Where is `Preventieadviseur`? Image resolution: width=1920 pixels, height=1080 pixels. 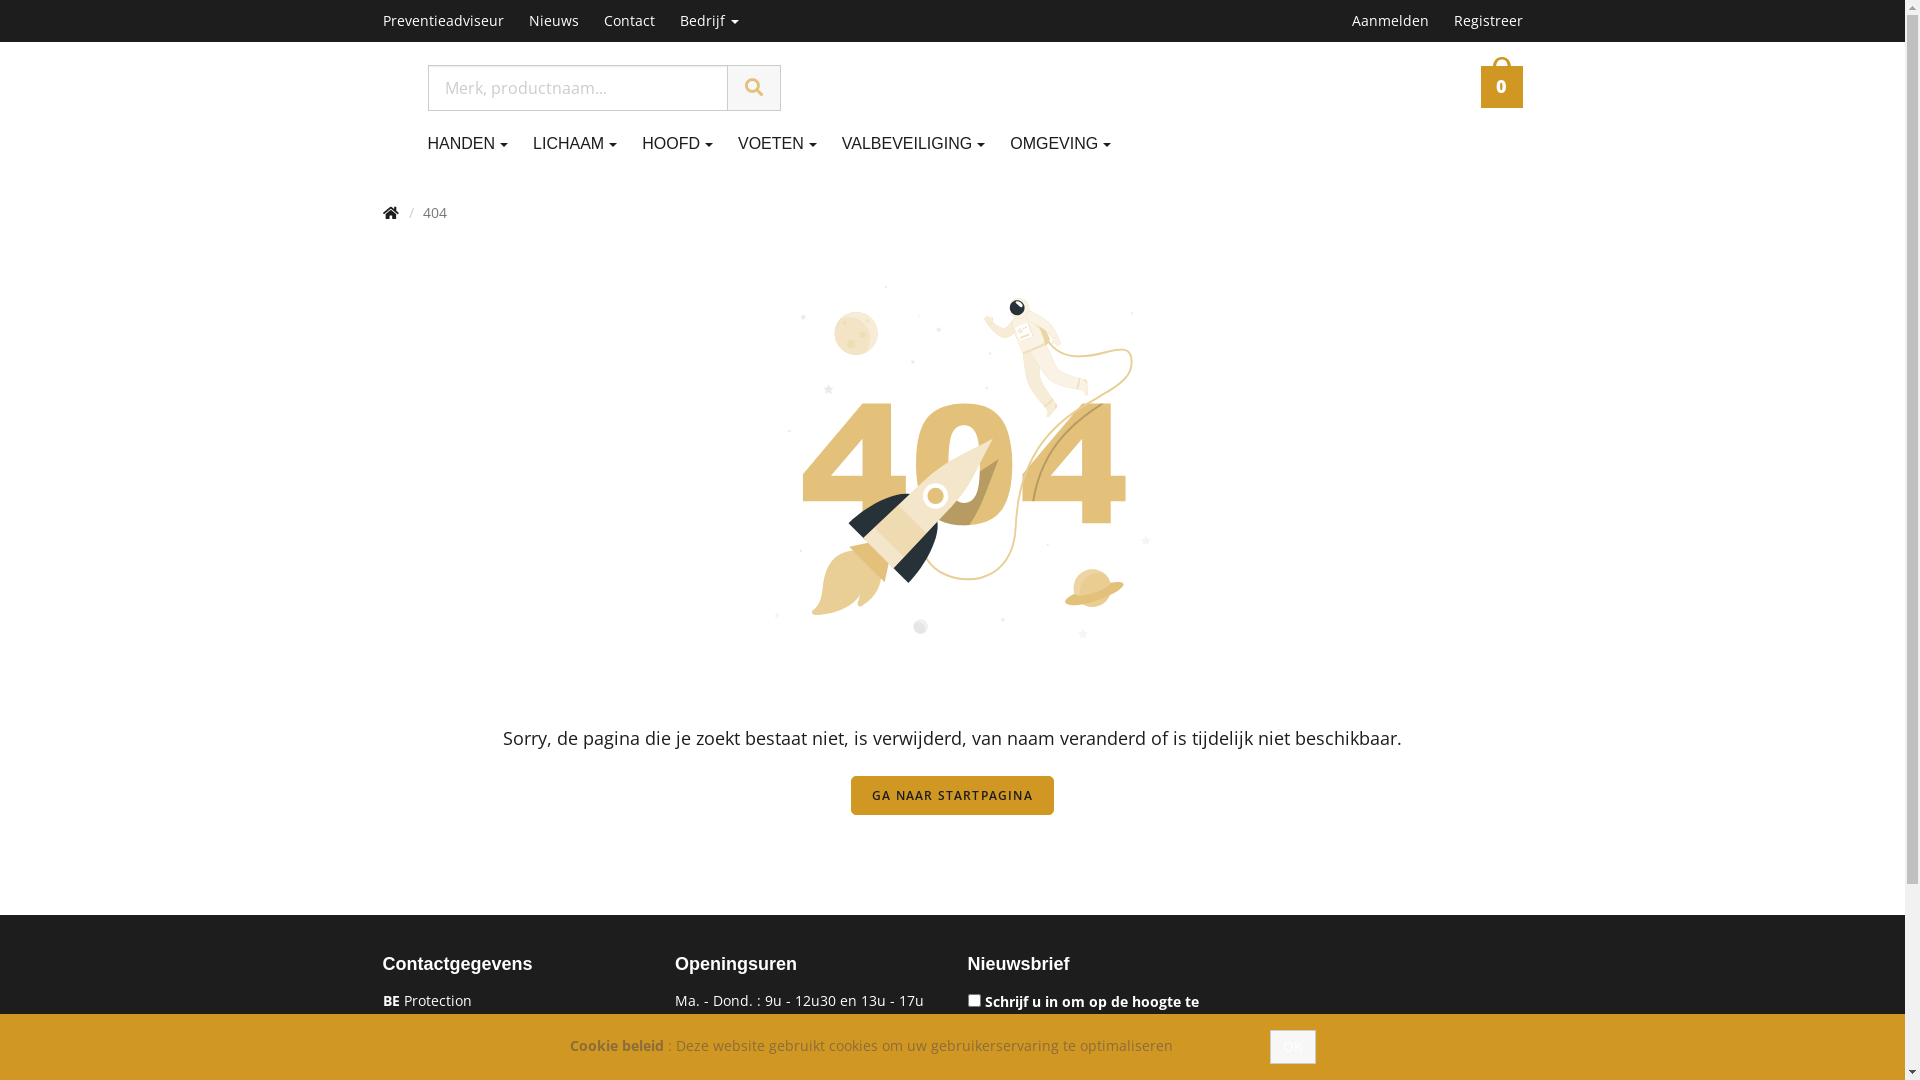
Preventieadviseur is located at coordinates (455, 21).